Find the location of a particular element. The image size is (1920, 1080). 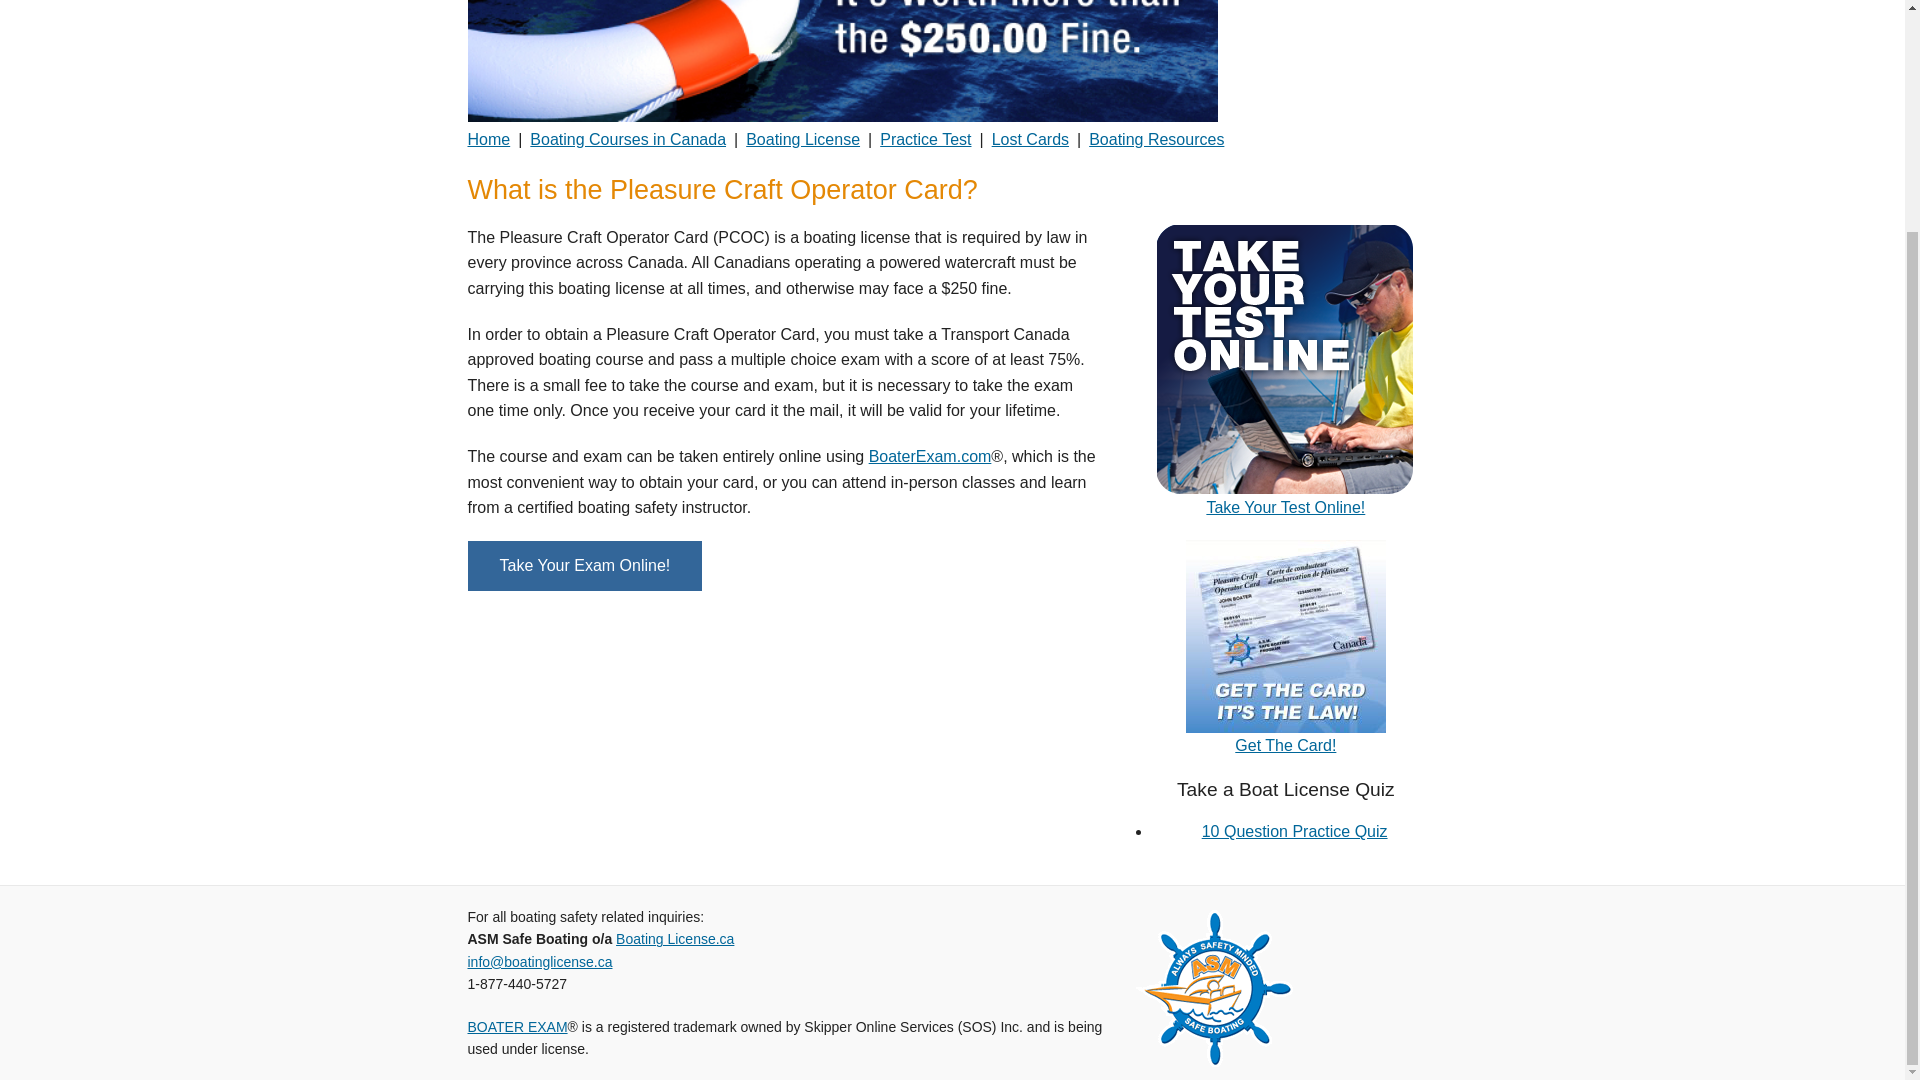

BOATER EXAM is located at coordinates (518, 1026).